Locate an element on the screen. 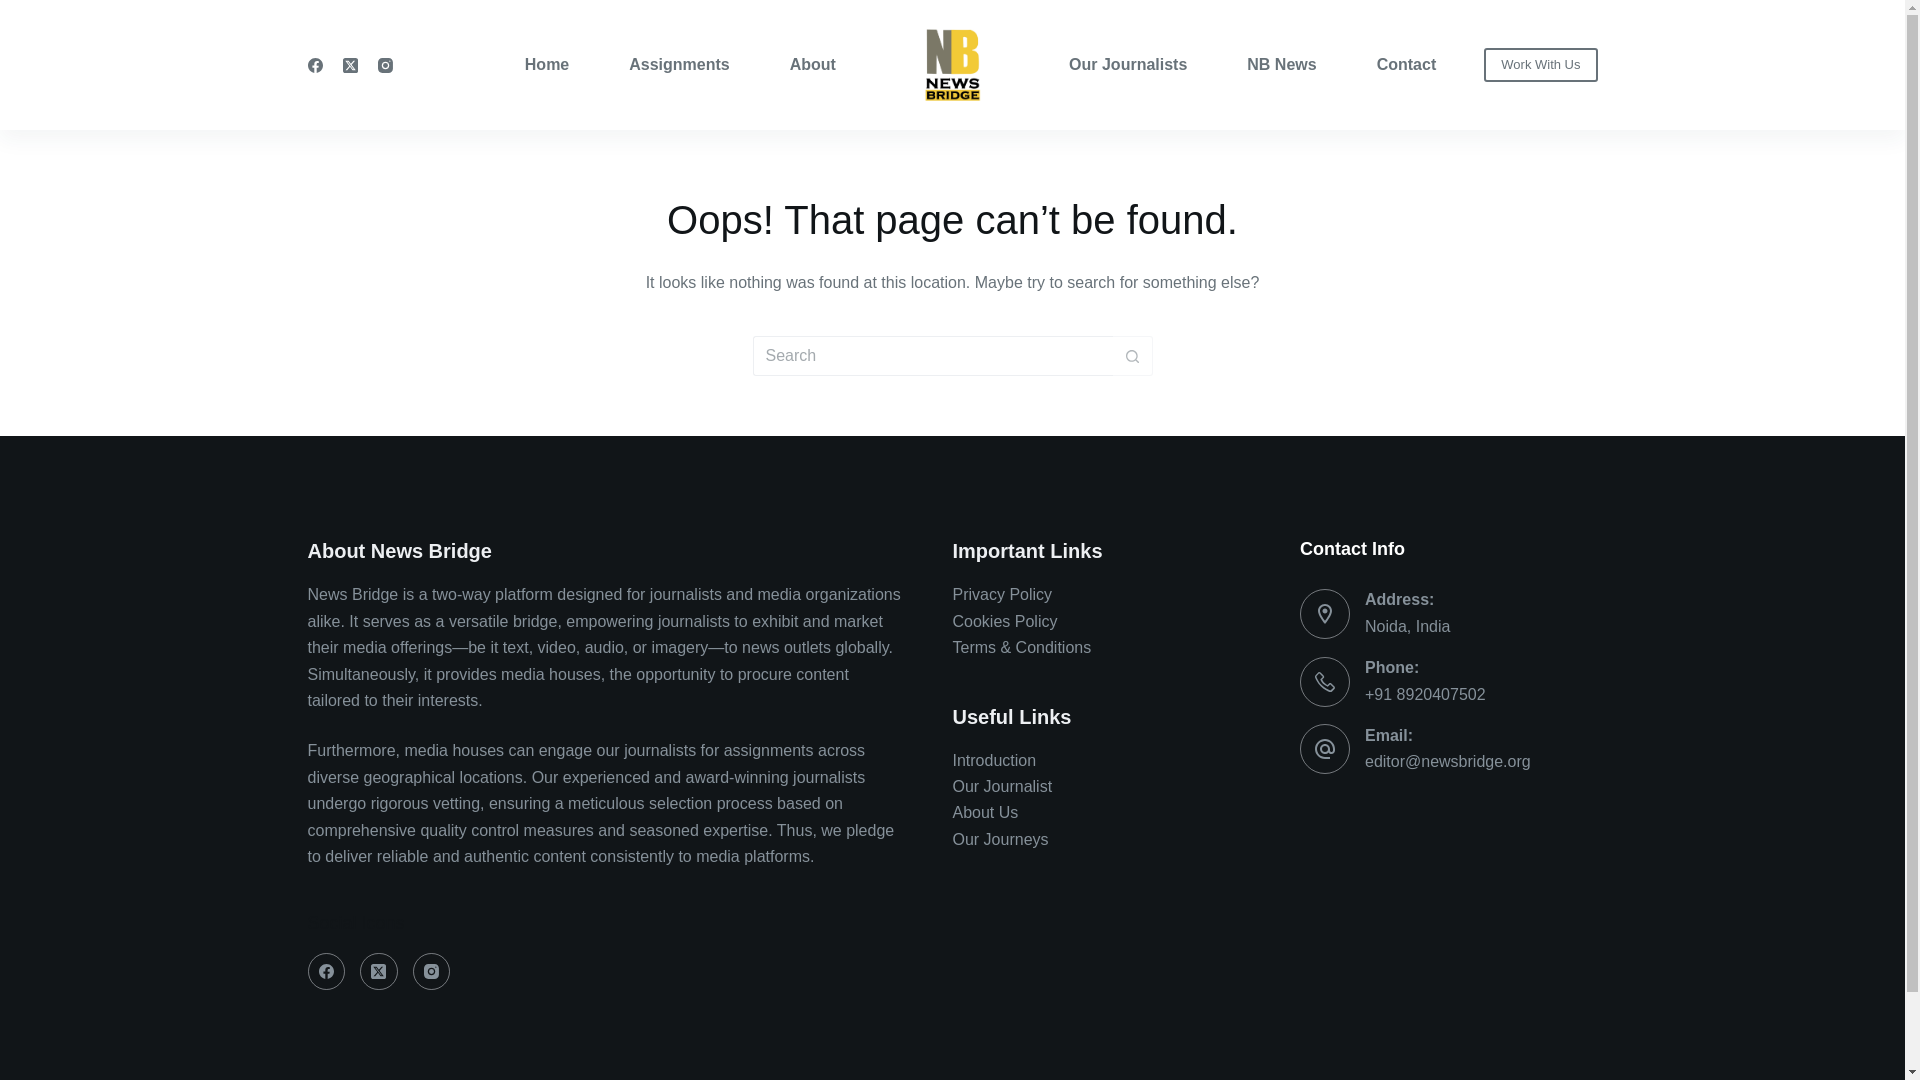 The height and width of the screenshot is (1080, 1920). Our Journalist is located at coordinates (1002, 786).